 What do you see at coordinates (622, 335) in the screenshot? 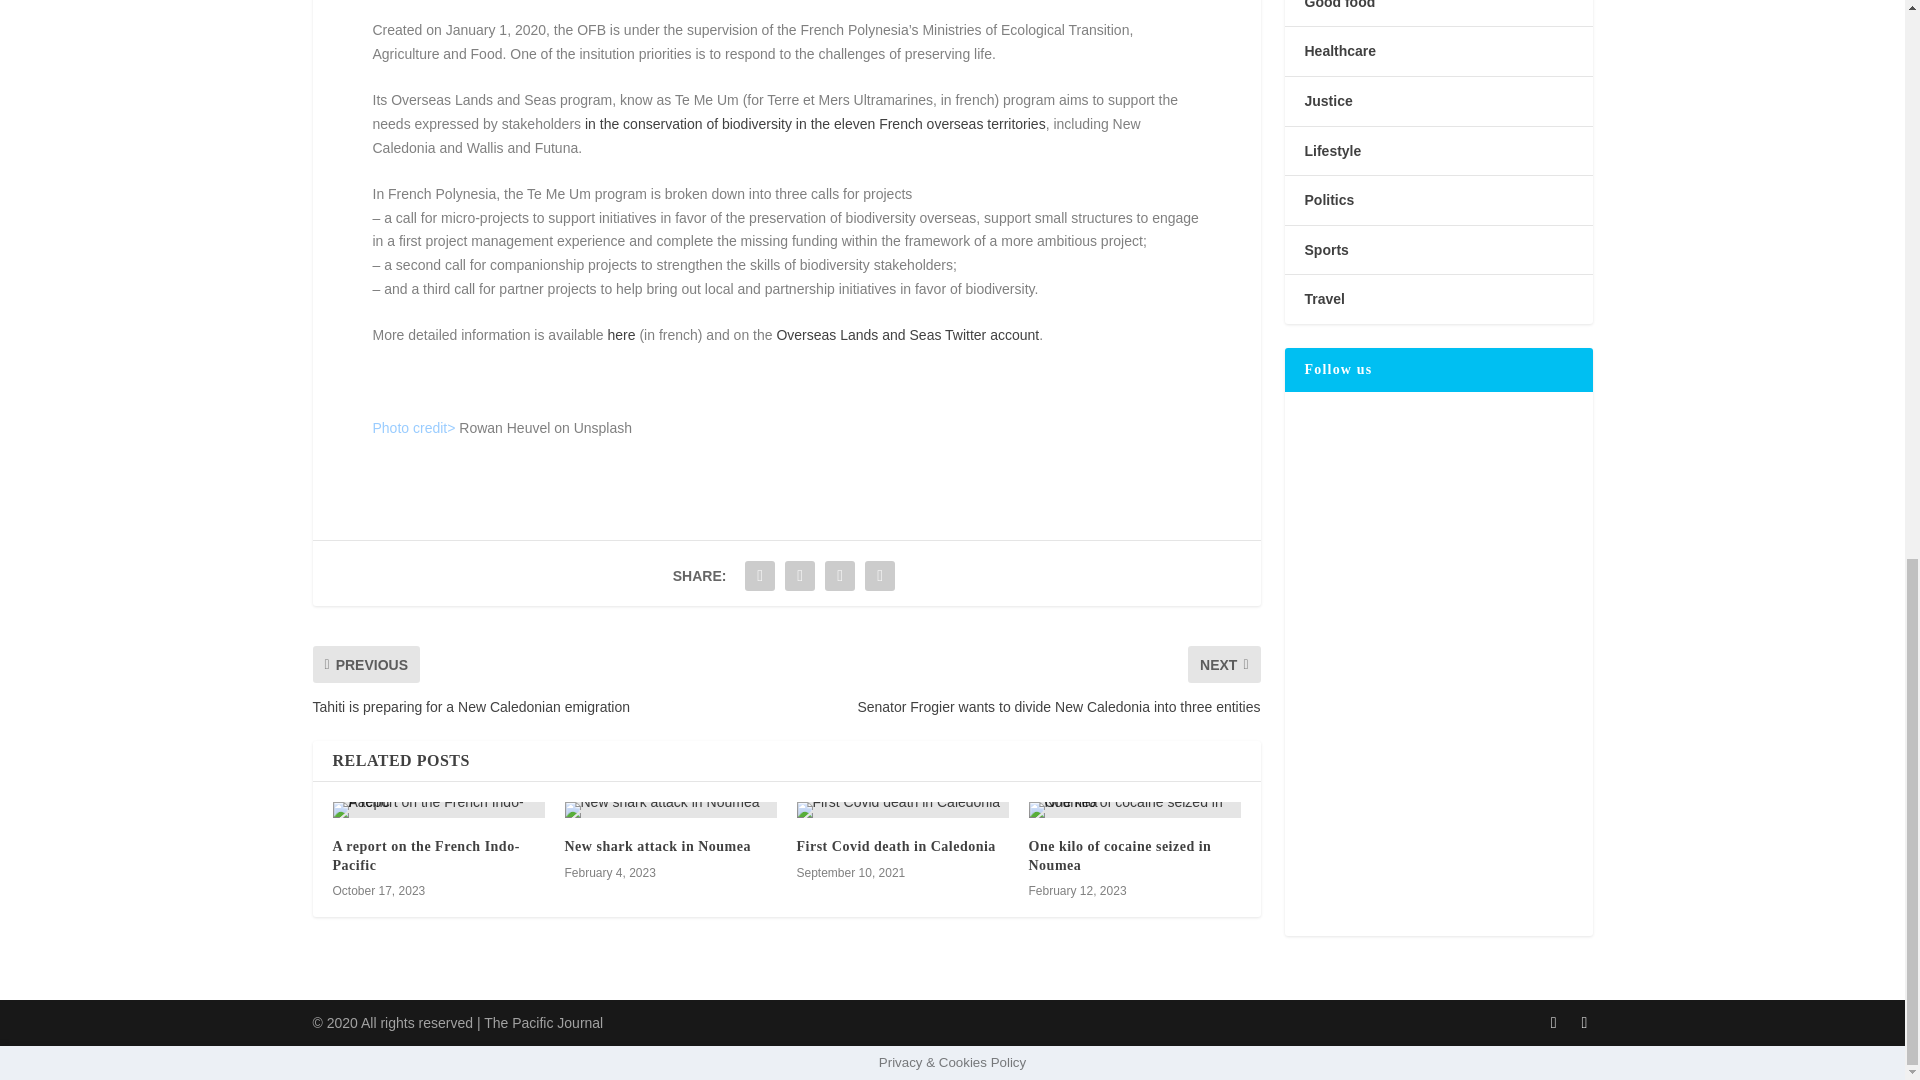
I see `here` at bounding box center [622, 335].